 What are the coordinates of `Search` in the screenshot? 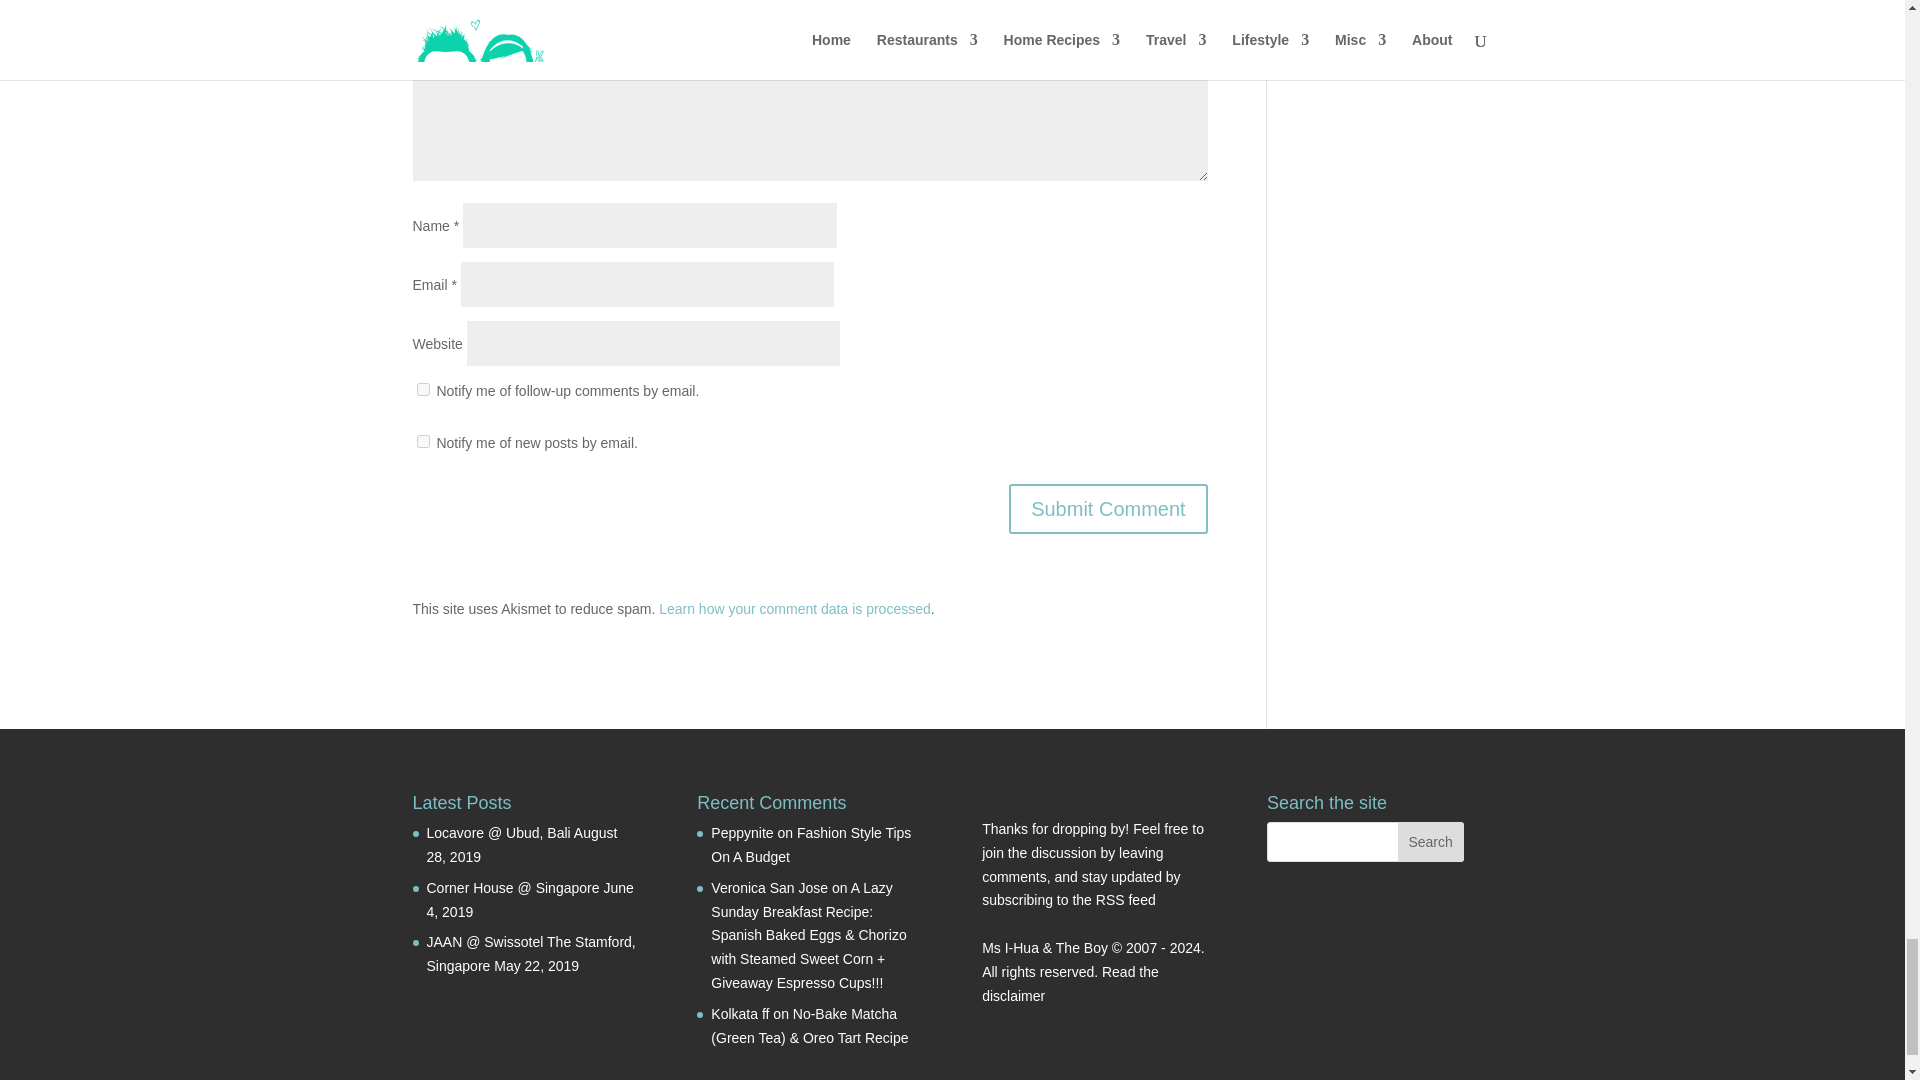 It's located at (1430, 841).